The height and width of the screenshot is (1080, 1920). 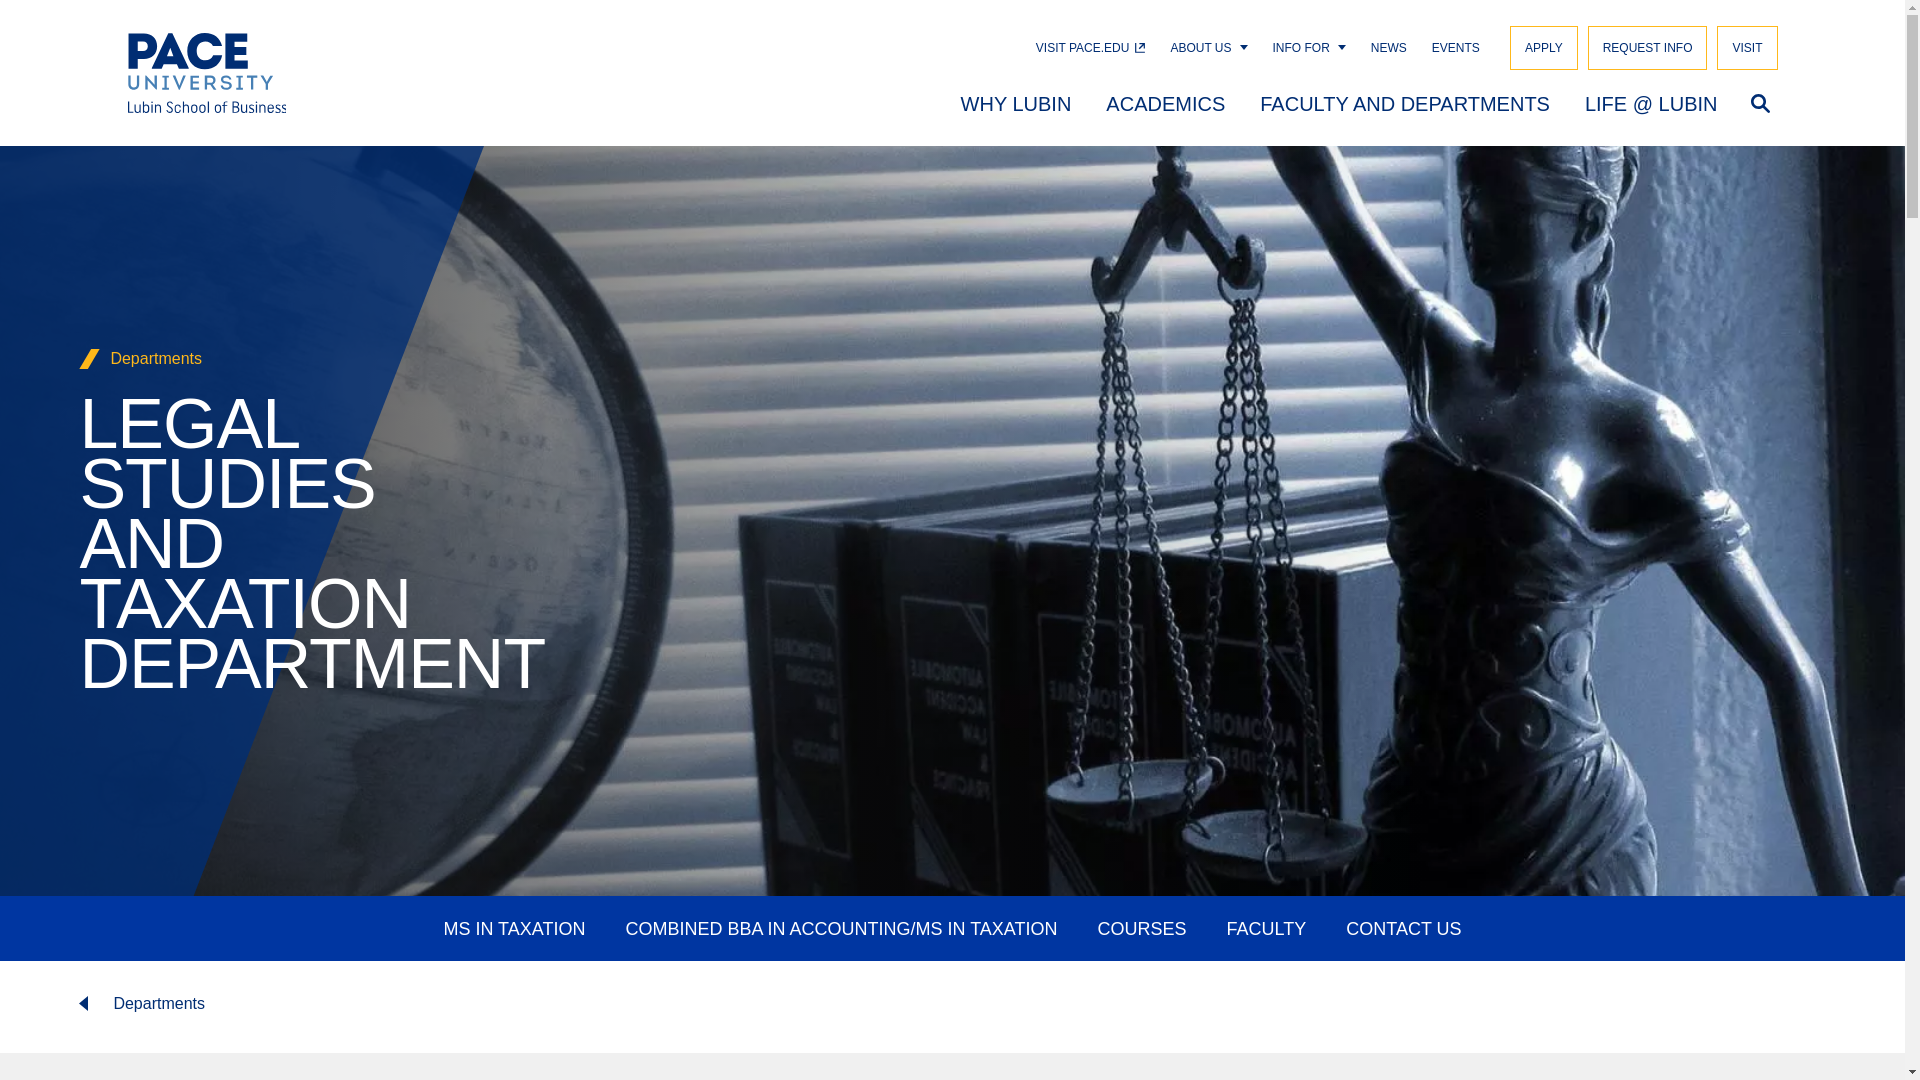 I want to click on ACADEMICS, so click(x=1164, y=101).